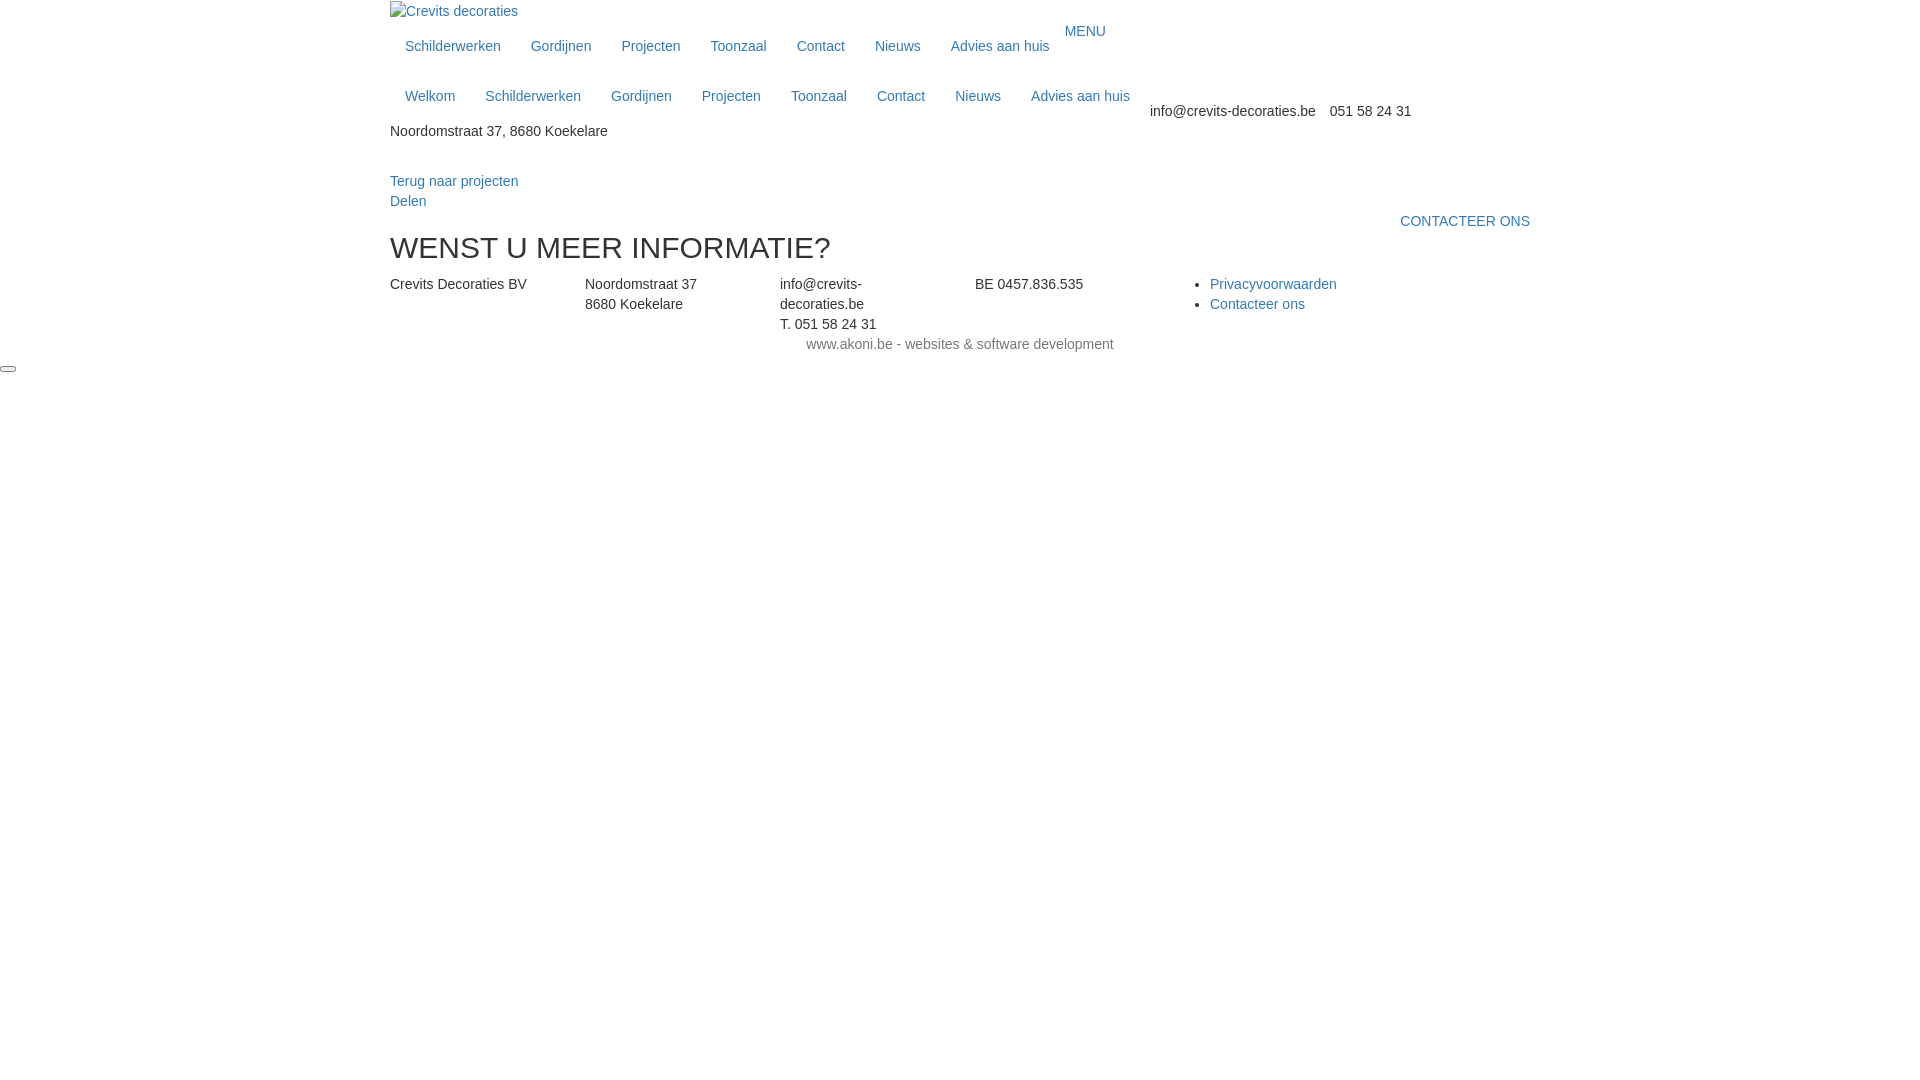 This screenshot has height=1080, width=1920. I want to click on Advies aan huis, so click(1080, 96).